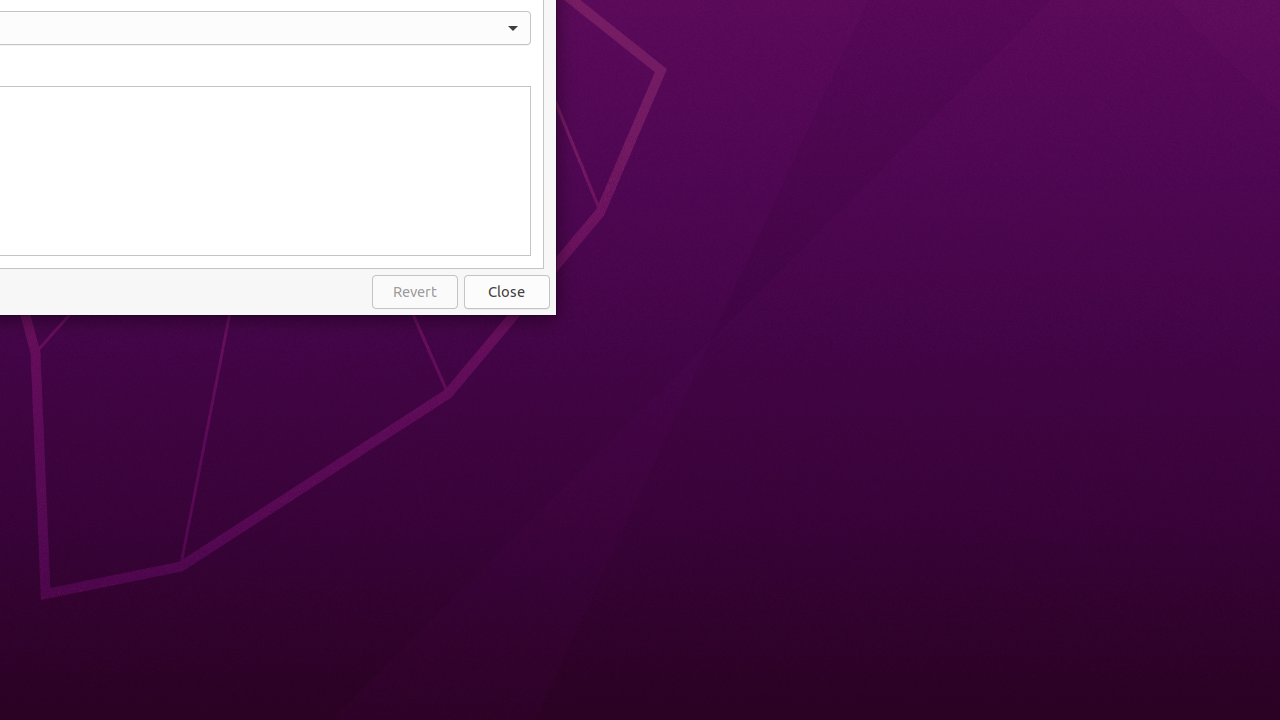 The width and height of the screenshot is (1280, 720). Describe the element at coordinates (415, 292) in the screenshot. I see `Revert` at that location.